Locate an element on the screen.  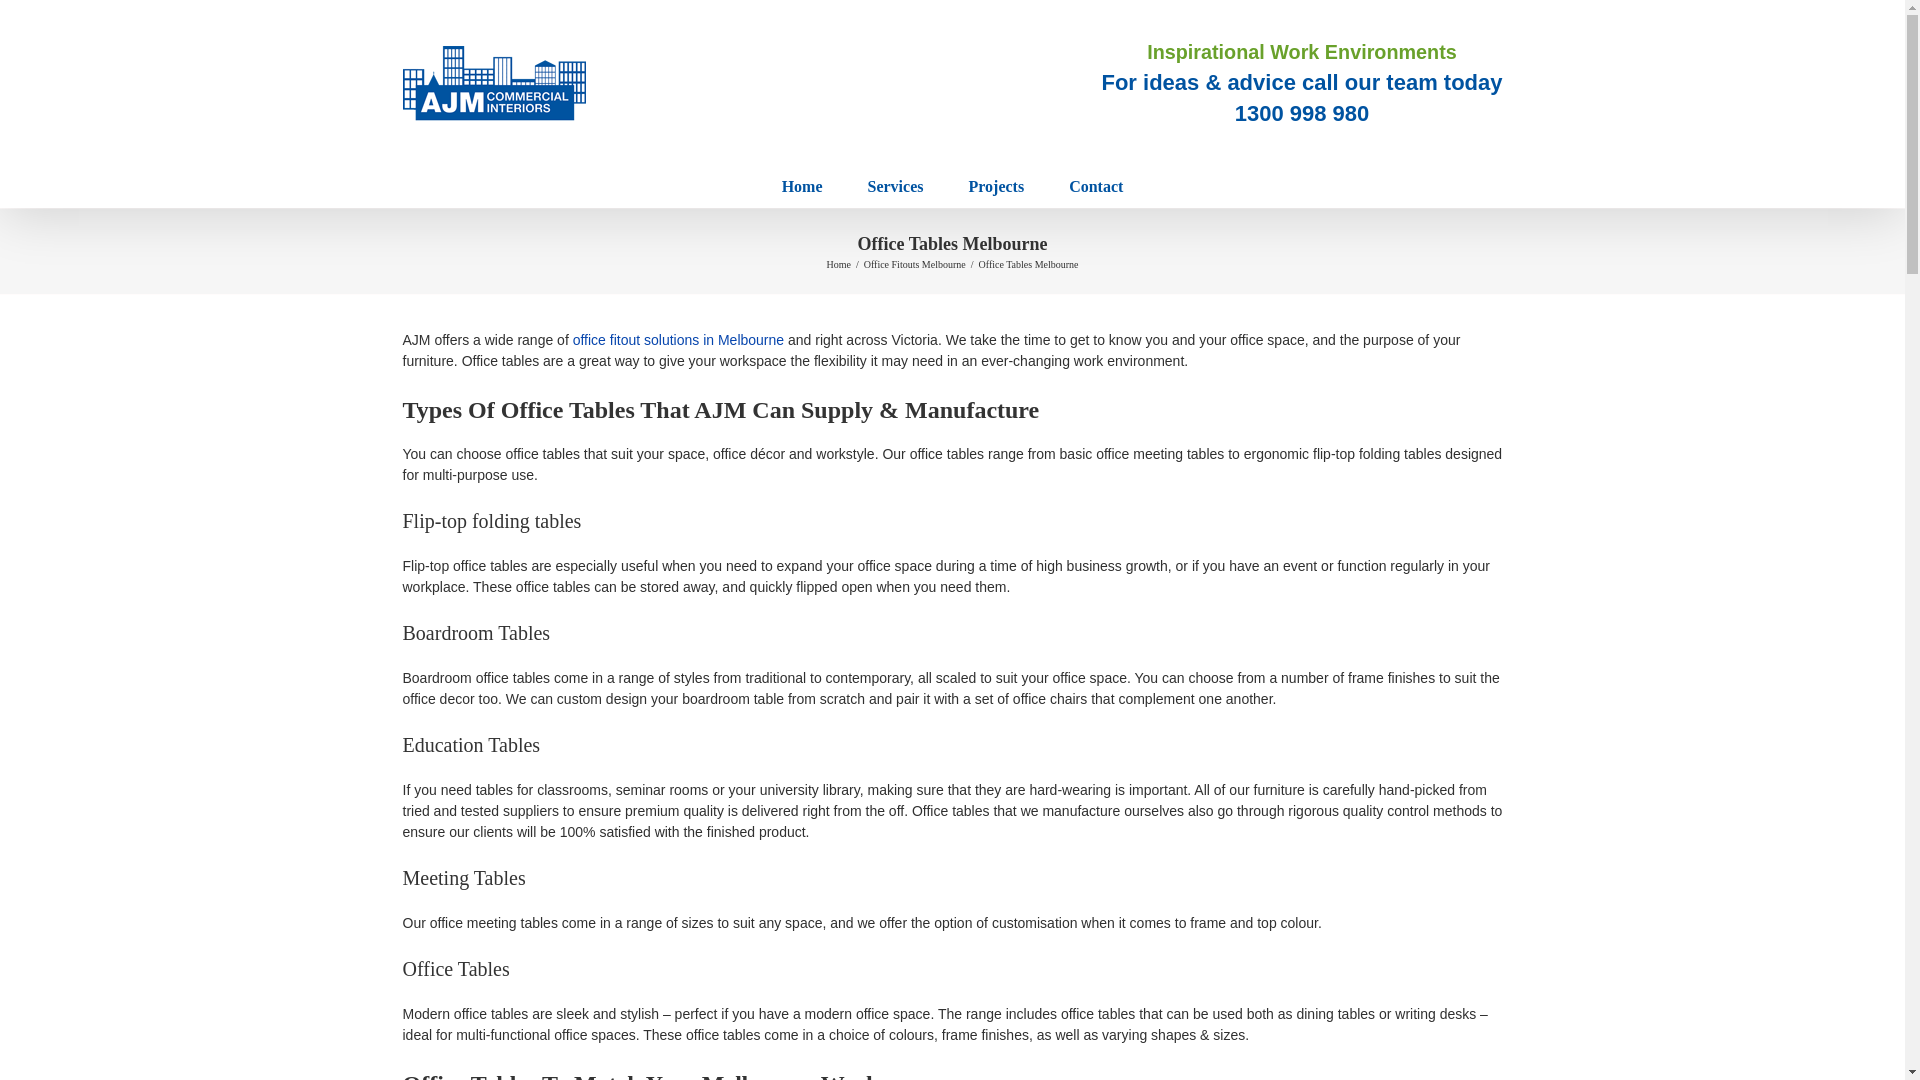
Contact is located at coordinates (1096, 187).